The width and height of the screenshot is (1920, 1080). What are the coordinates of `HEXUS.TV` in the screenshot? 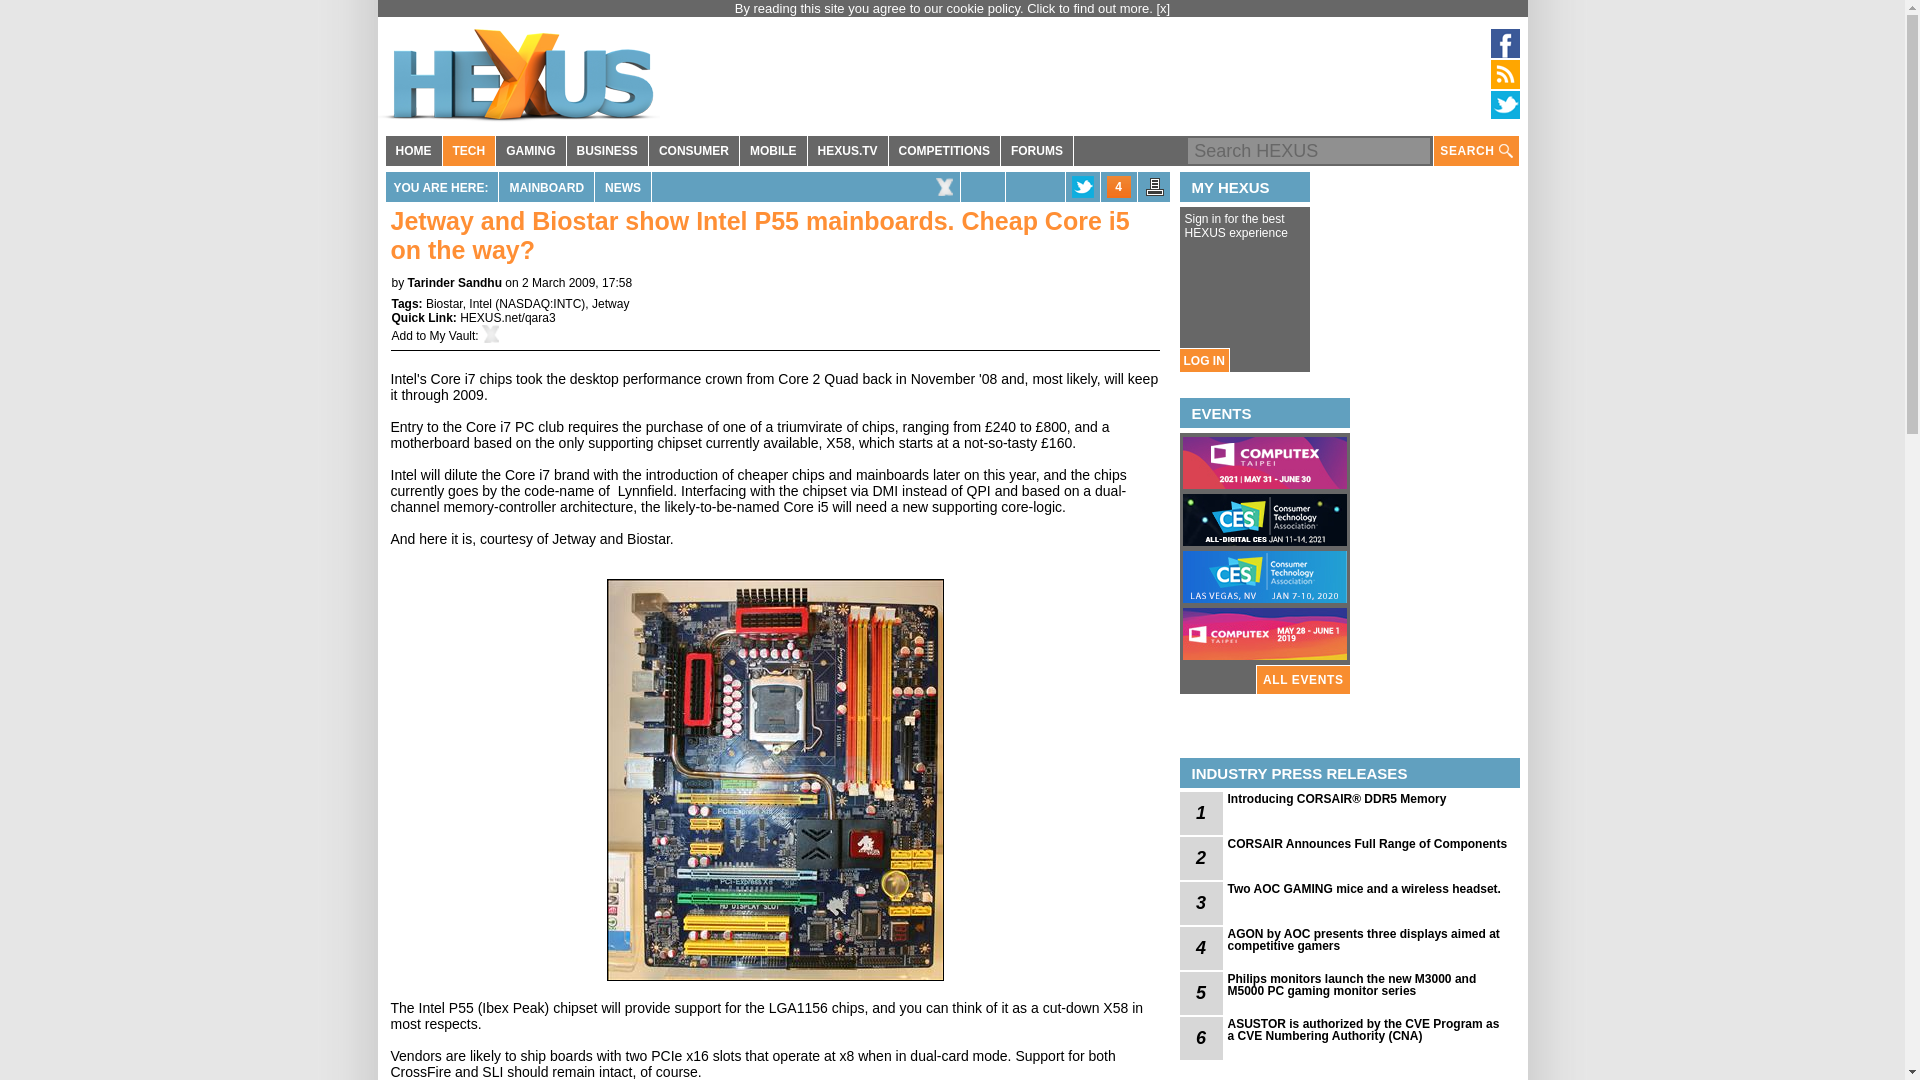 It's located at (848, 151).